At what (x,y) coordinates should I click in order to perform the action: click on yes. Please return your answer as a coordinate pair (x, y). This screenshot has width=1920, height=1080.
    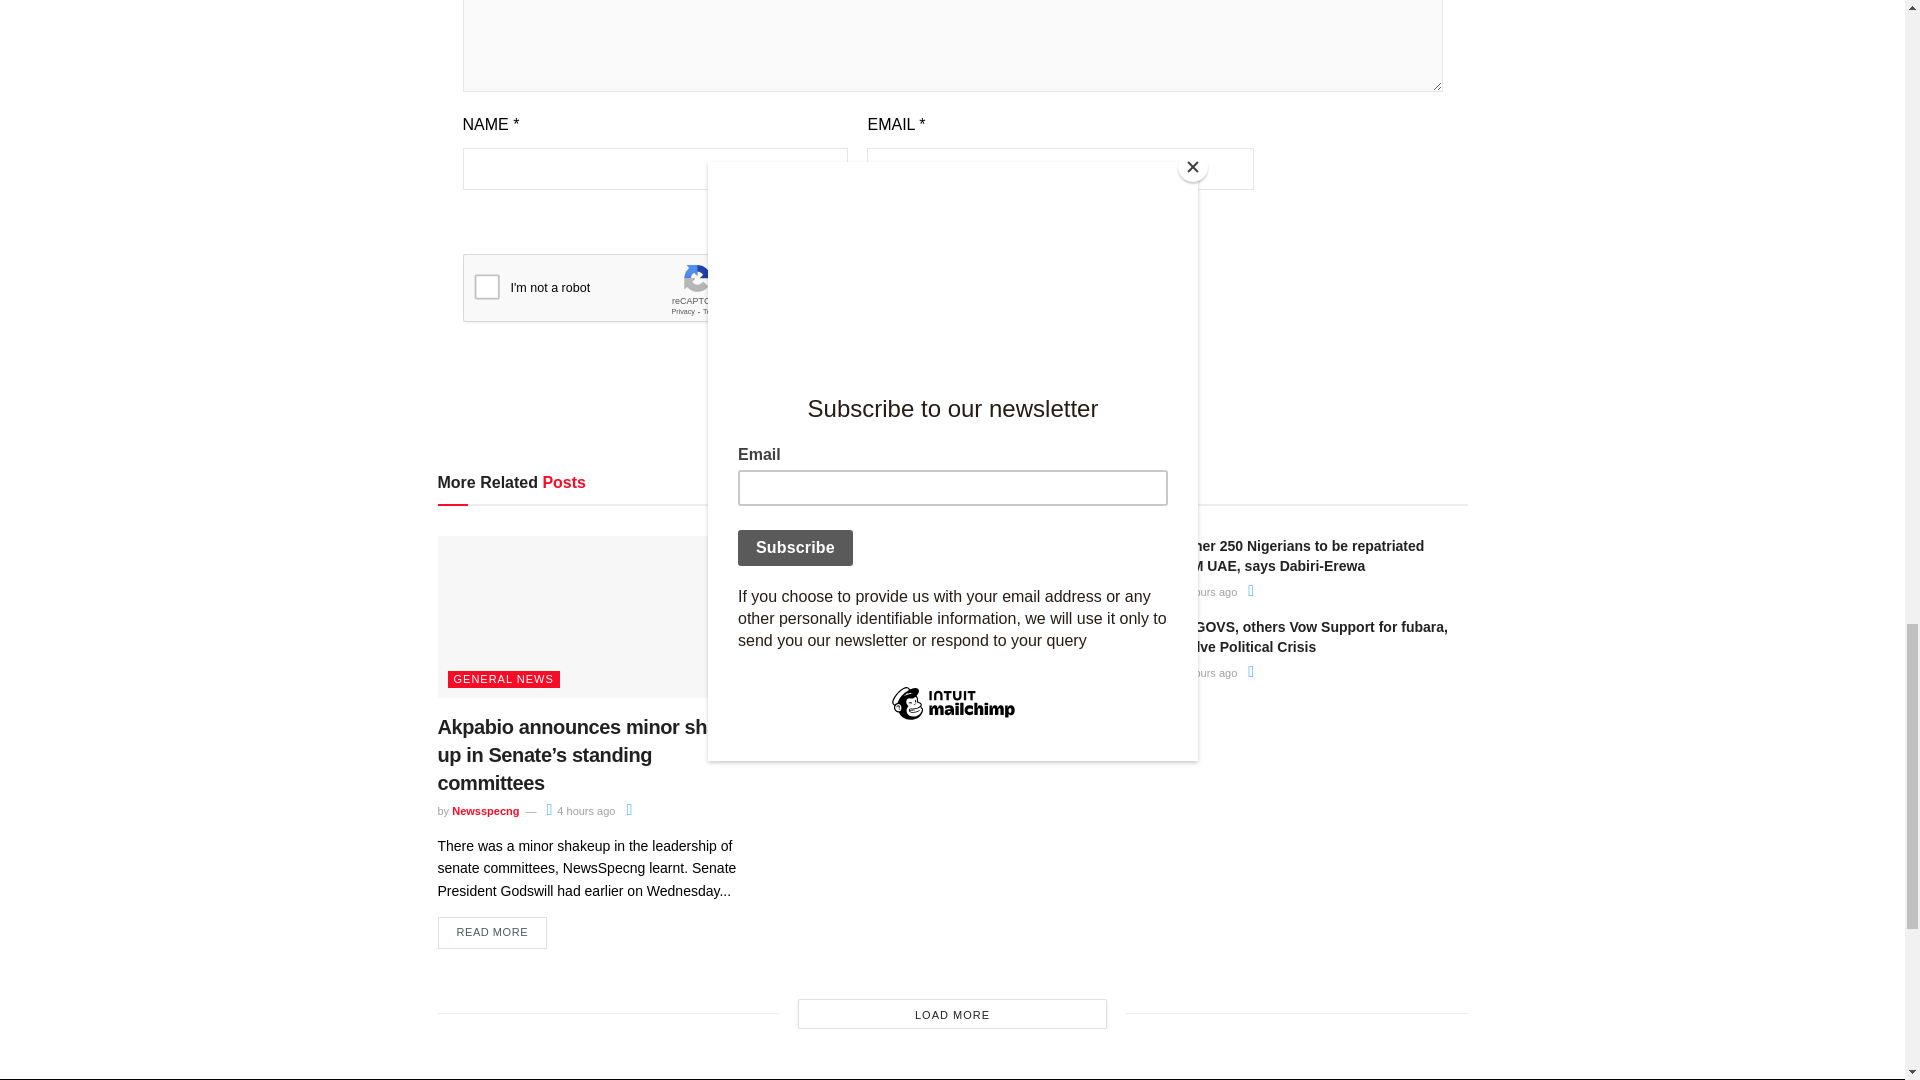
    Looking at the image, I should click on (733, 216).